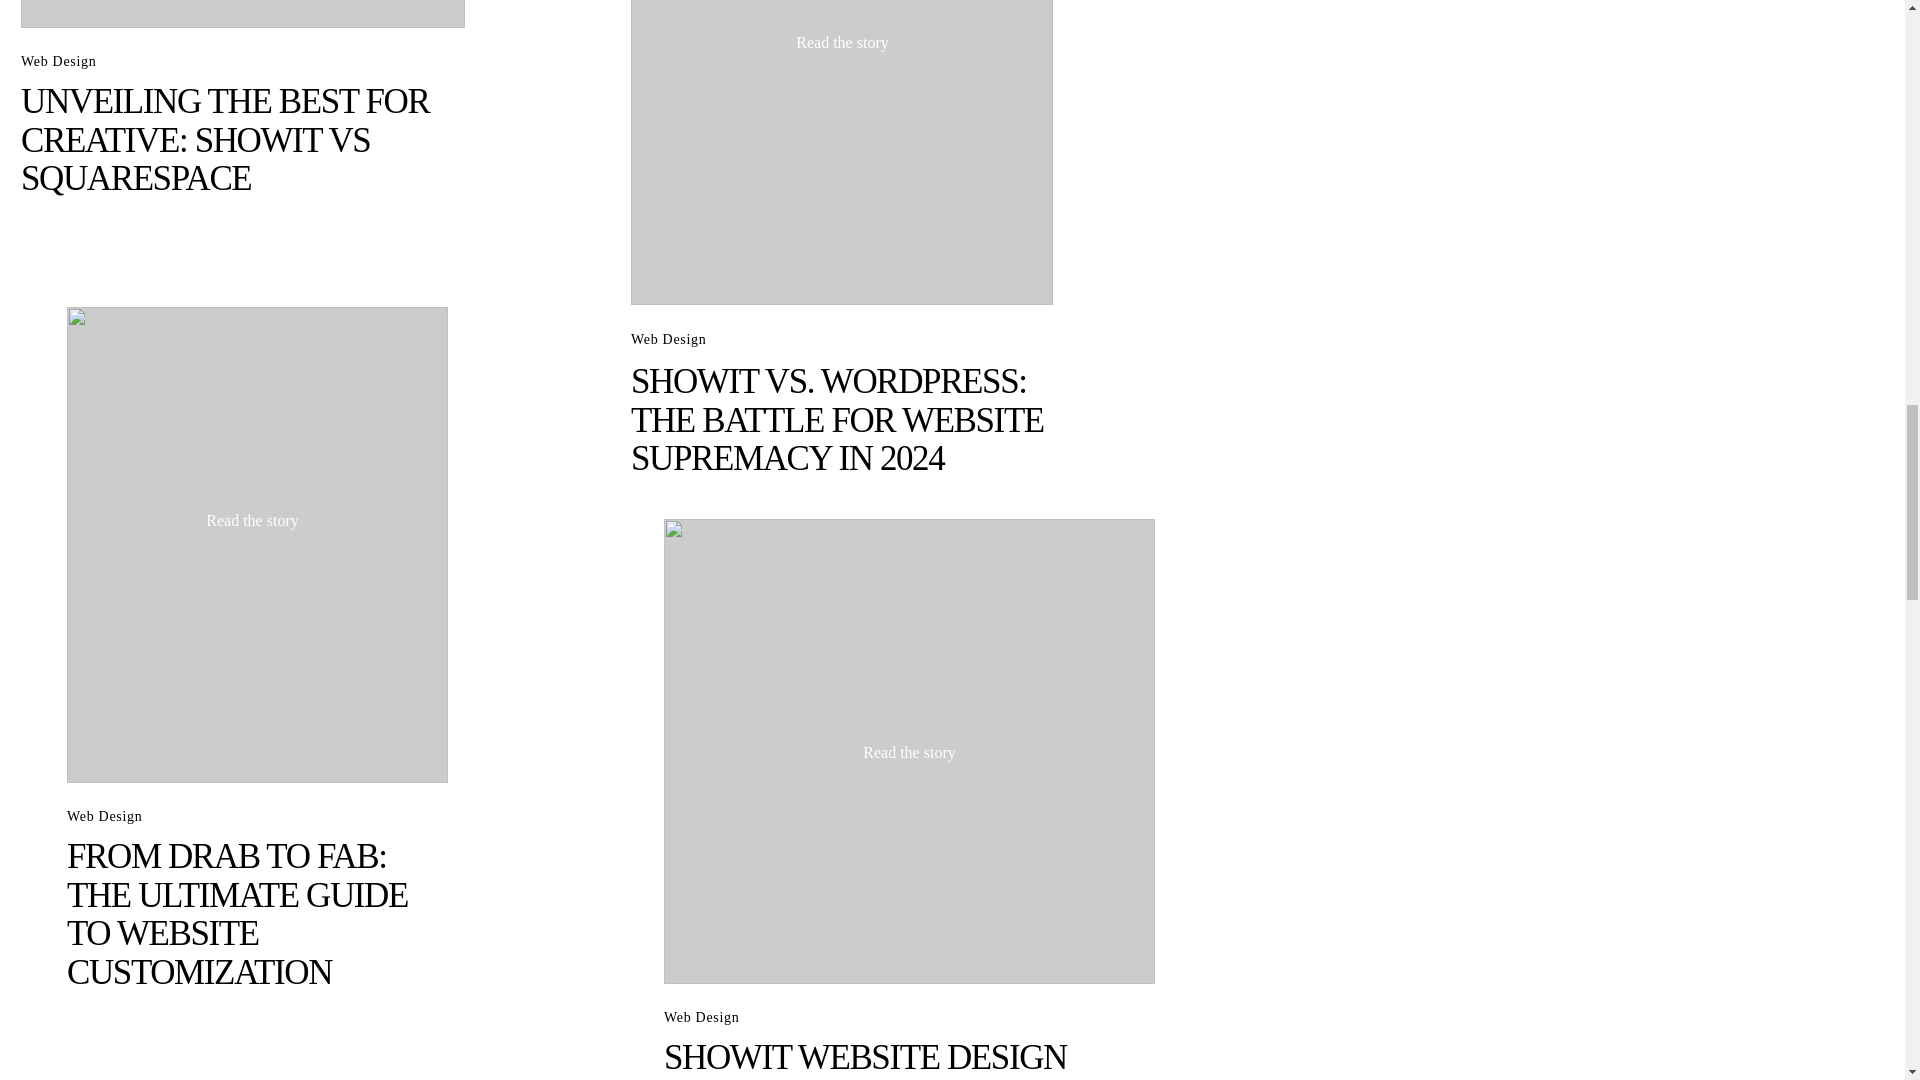 This screenshot has width=1920, height=1080. I want to click on Web Design, so click(668, 338).